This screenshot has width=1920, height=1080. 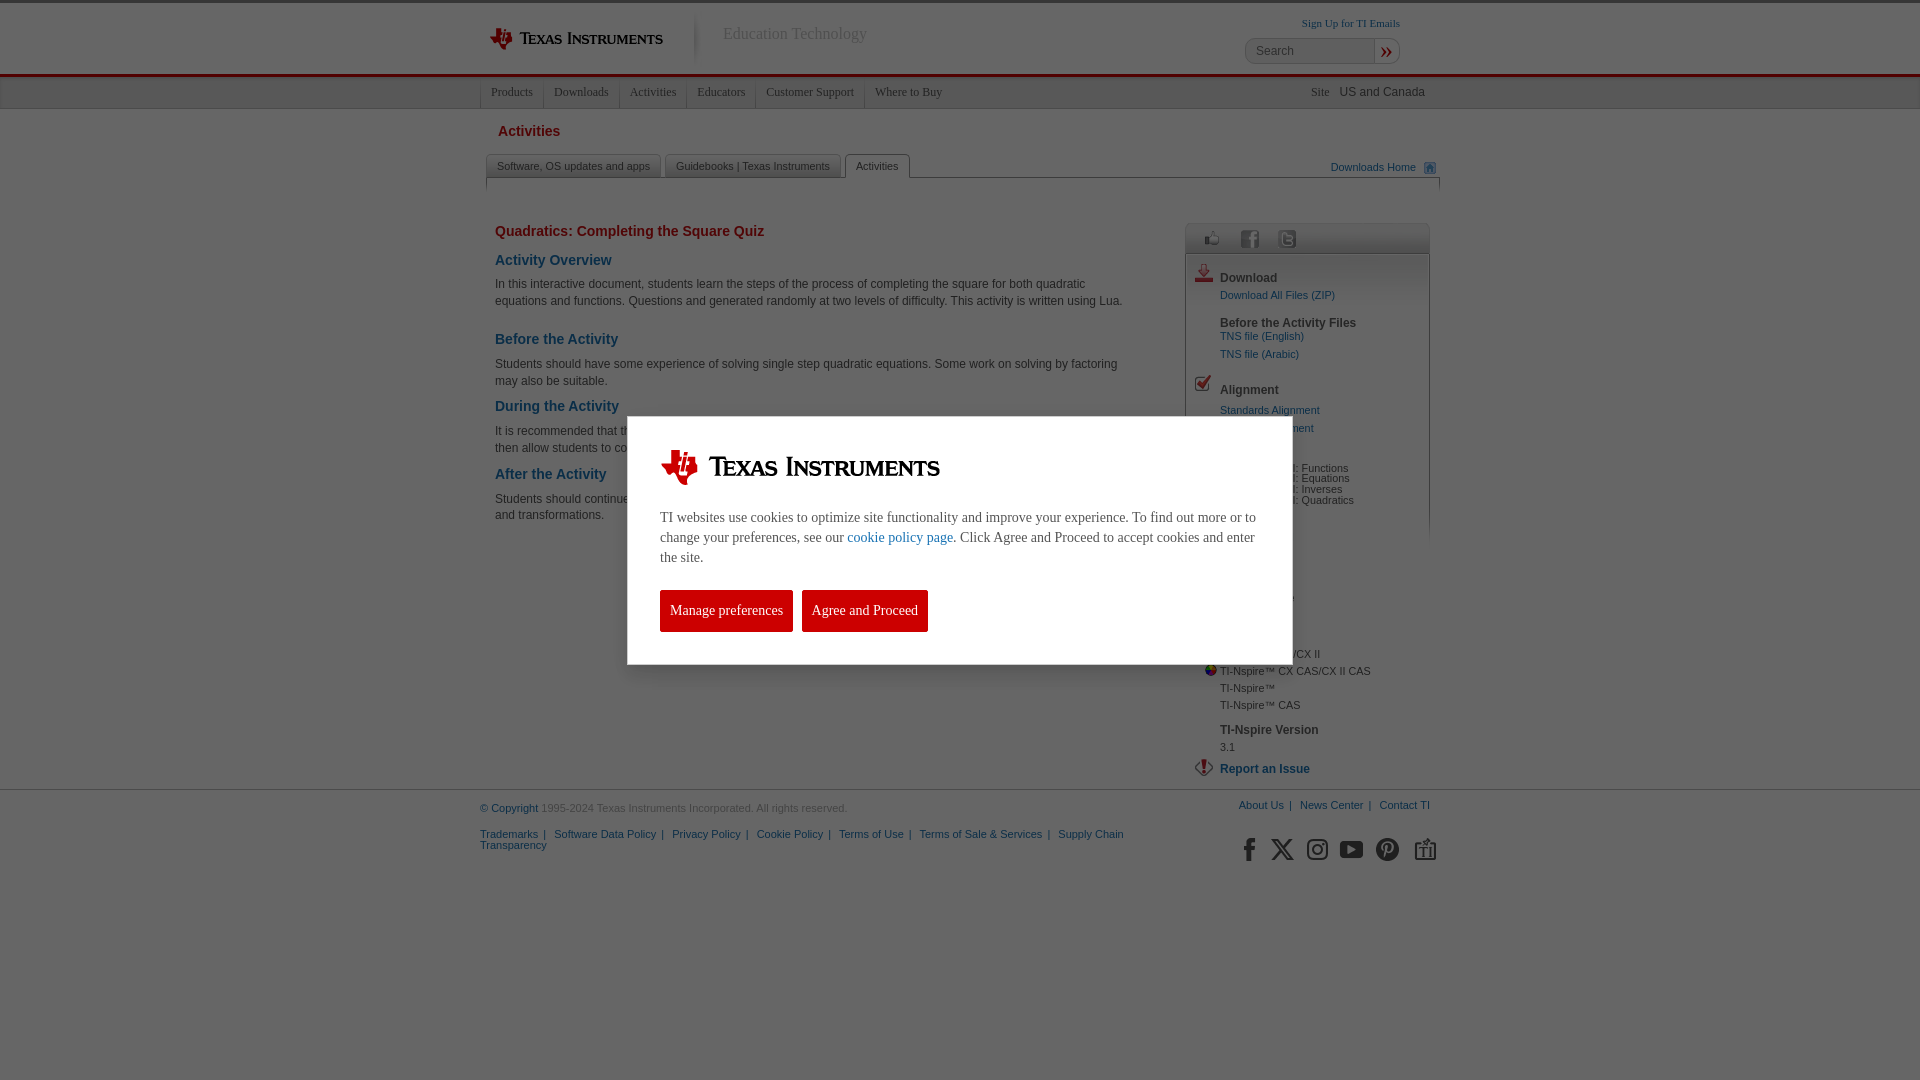 I want to click on YouTube, so click(x=1352, y=845).